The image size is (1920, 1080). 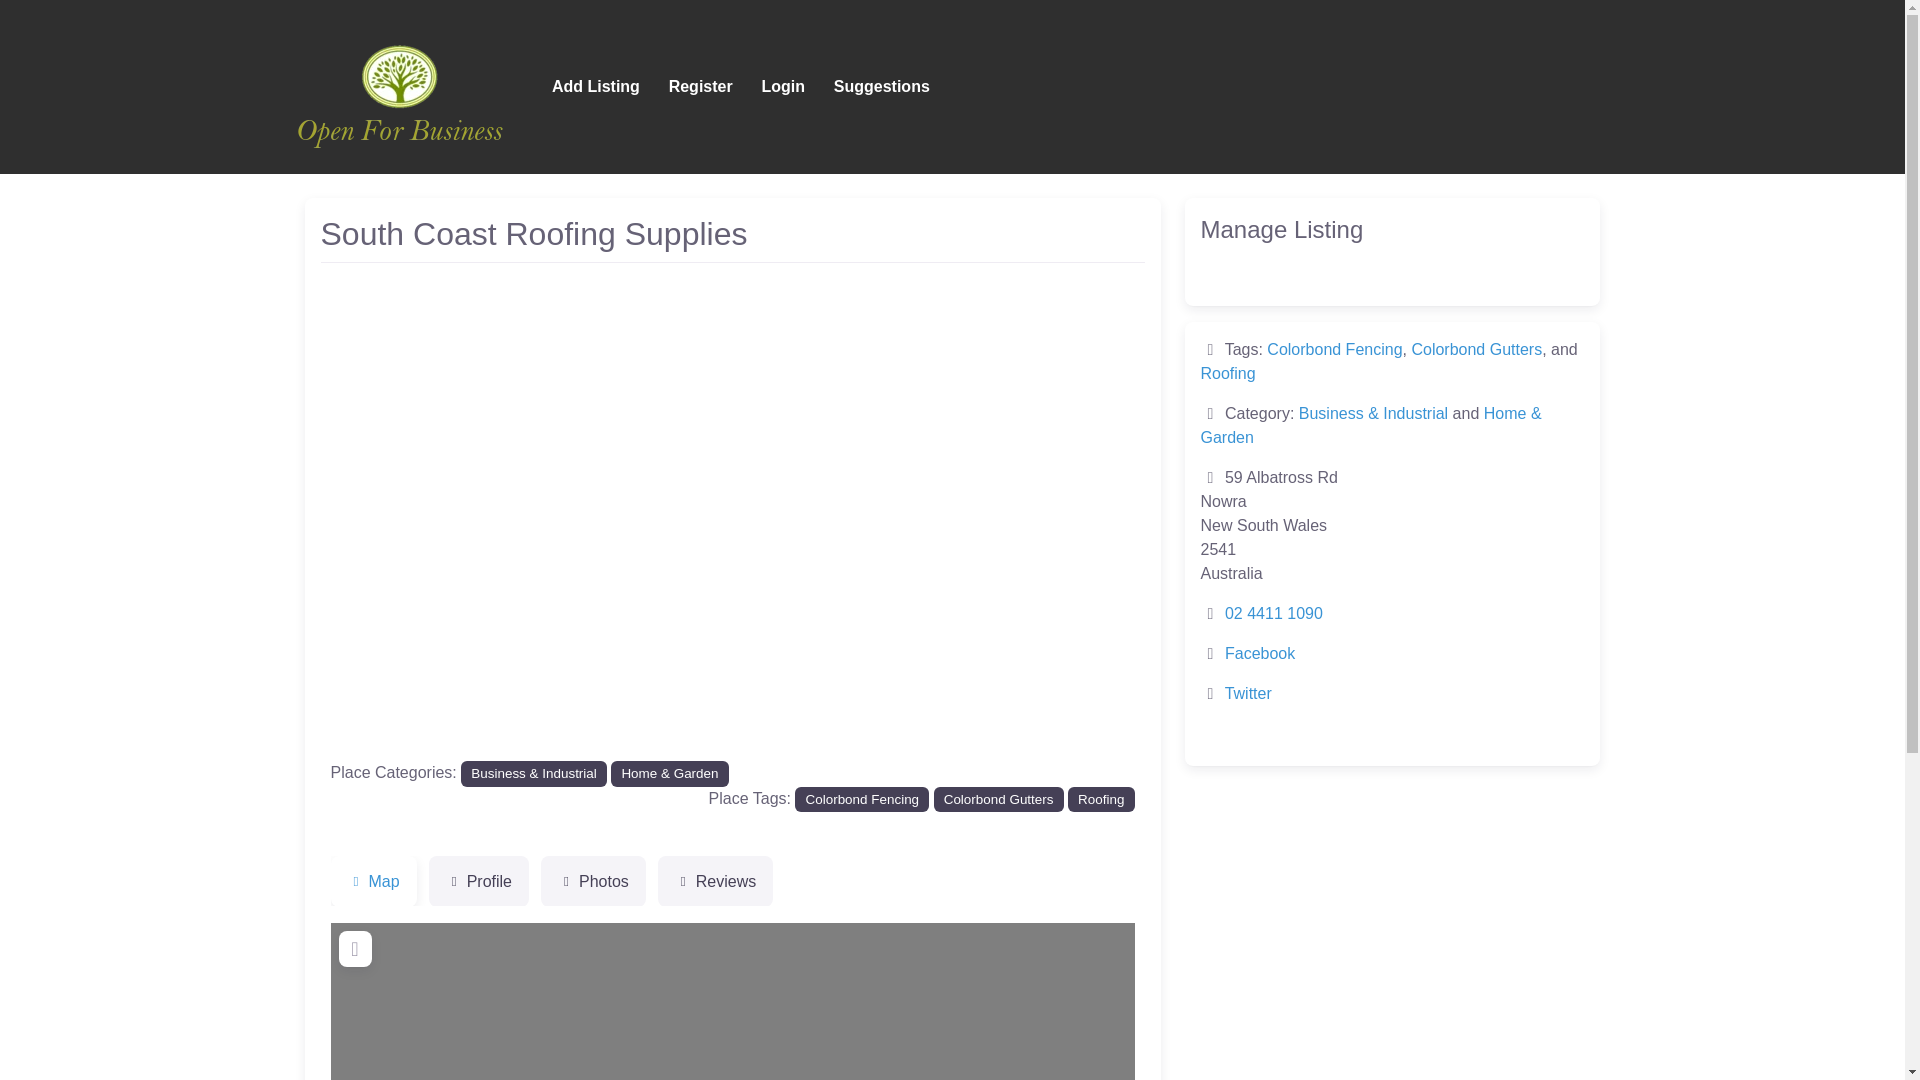 What do you see at coordinates (700, 86) in the screenshot?
I see `Register` at bounding box center [700, 86].